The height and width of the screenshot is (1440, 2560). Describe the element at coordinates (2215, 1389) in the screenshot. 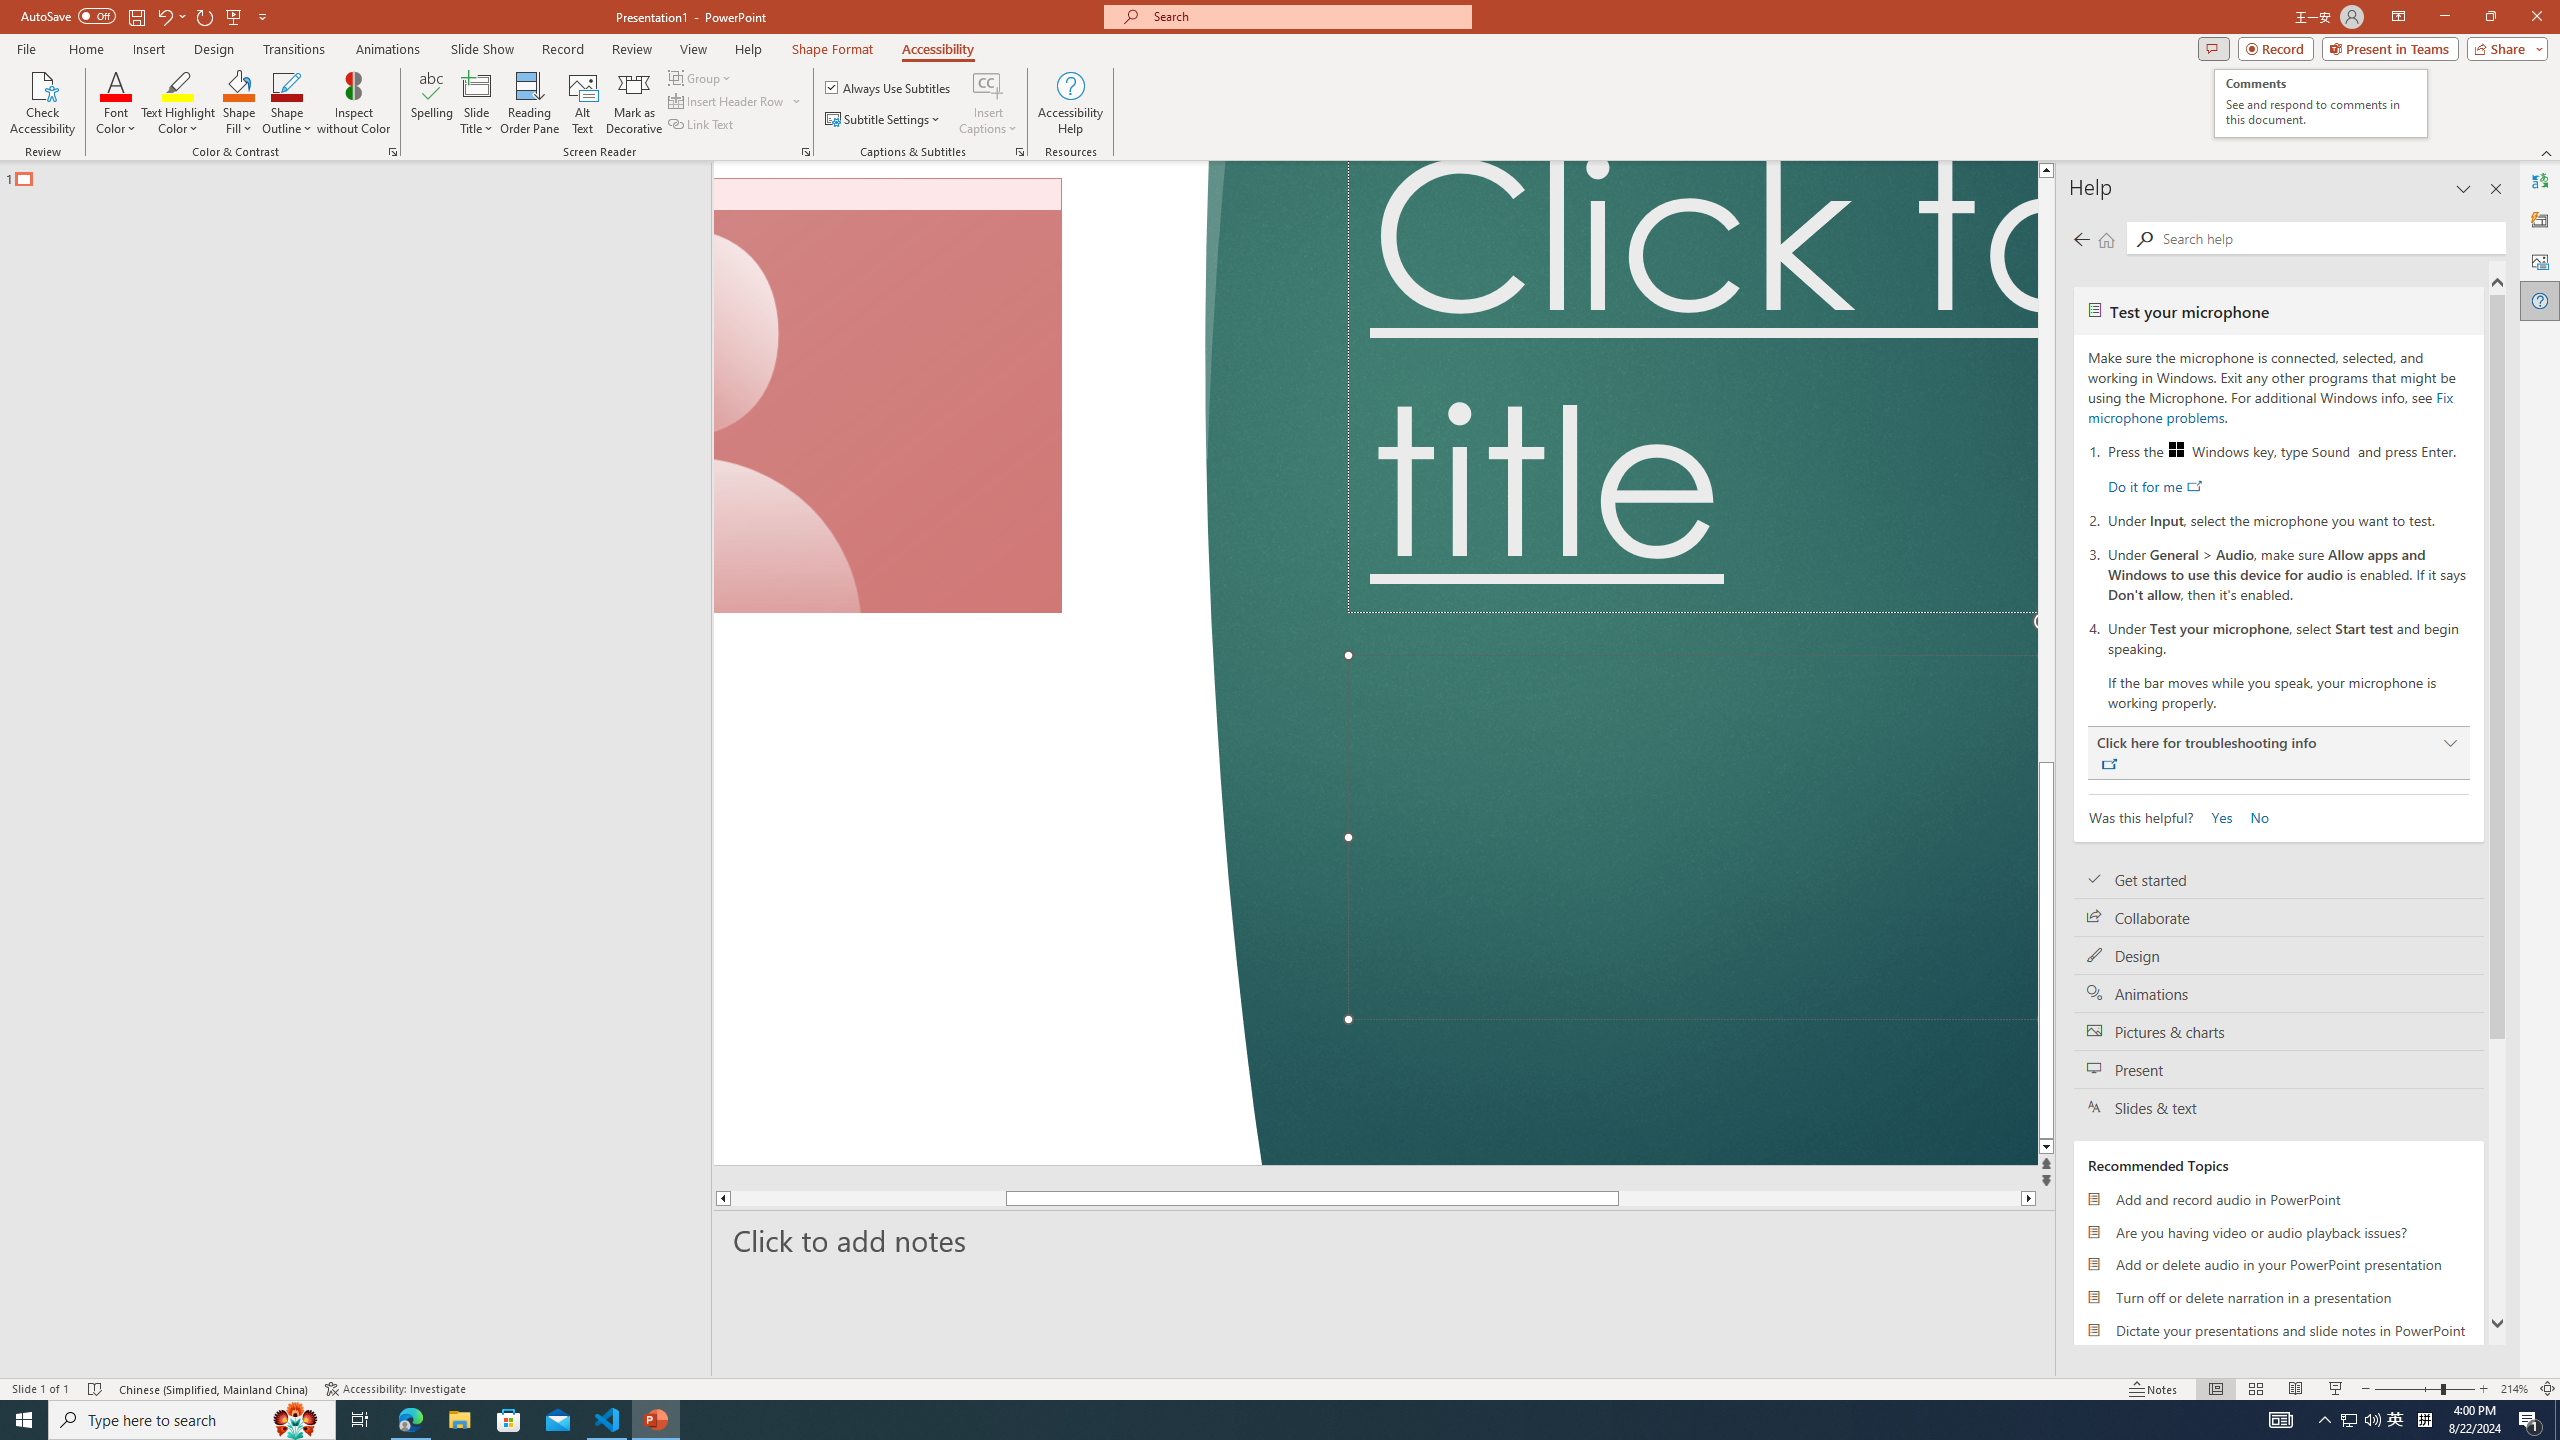

I see `Normal` at that location.